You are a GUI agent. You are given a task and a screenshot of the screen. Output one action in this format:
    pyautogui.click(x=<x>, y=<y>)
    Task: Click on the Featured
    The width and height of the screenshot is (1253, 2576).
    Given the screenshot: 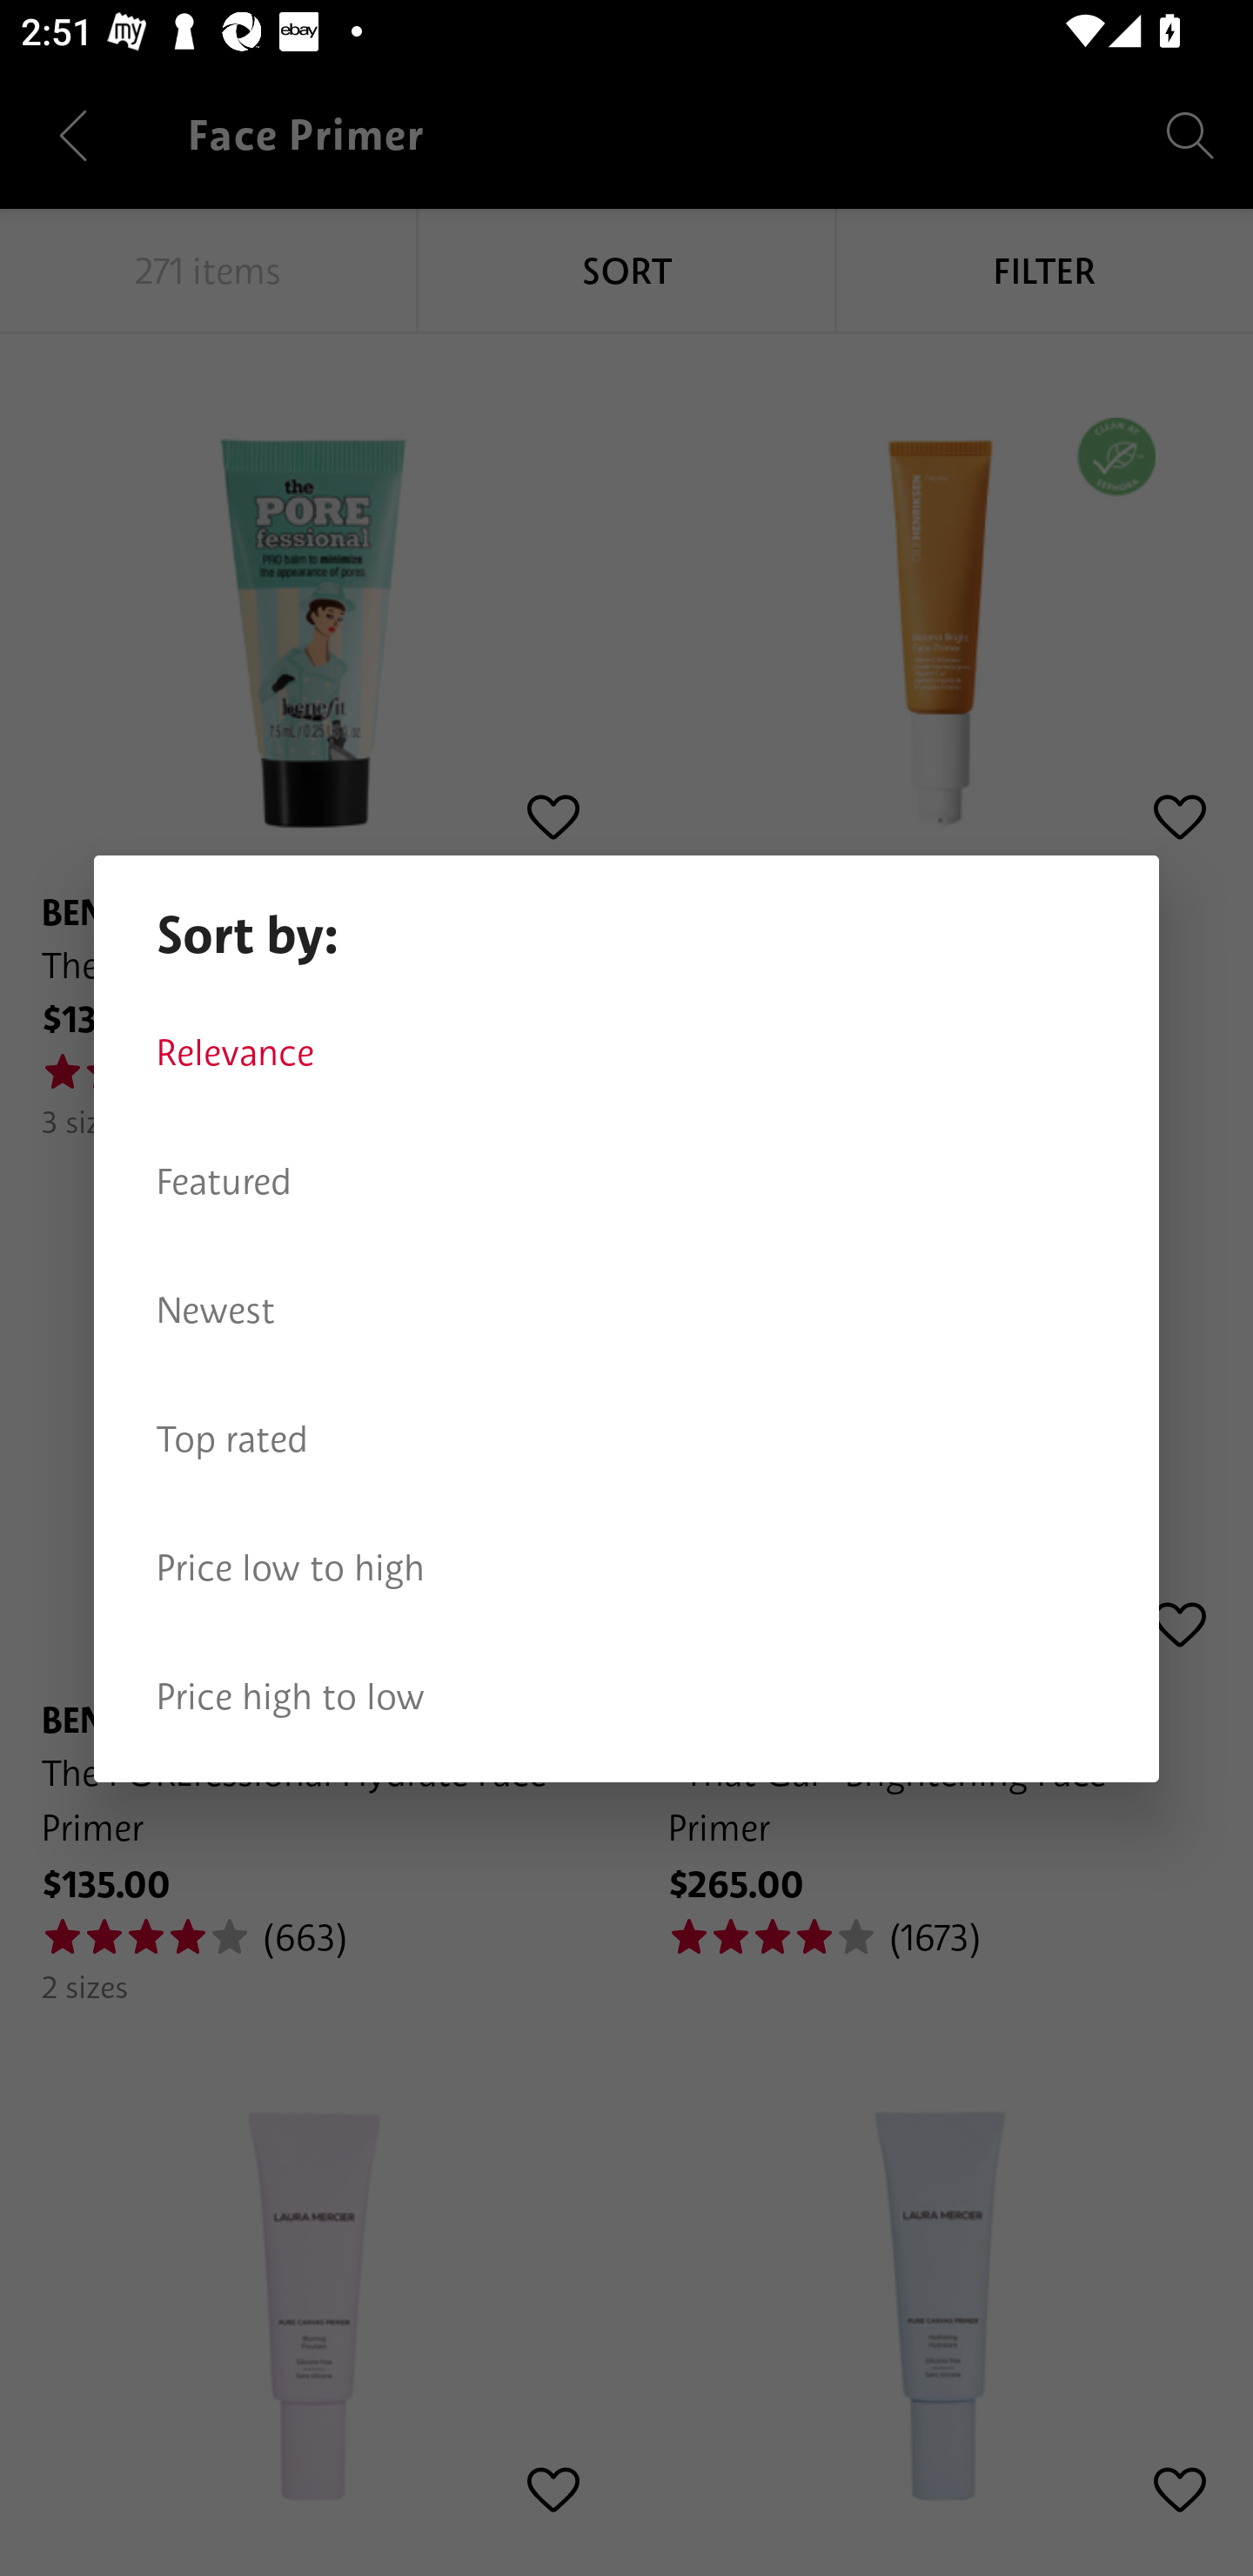 What is the action you would take?
    pyautogui.click(x=626, y=1182)
    